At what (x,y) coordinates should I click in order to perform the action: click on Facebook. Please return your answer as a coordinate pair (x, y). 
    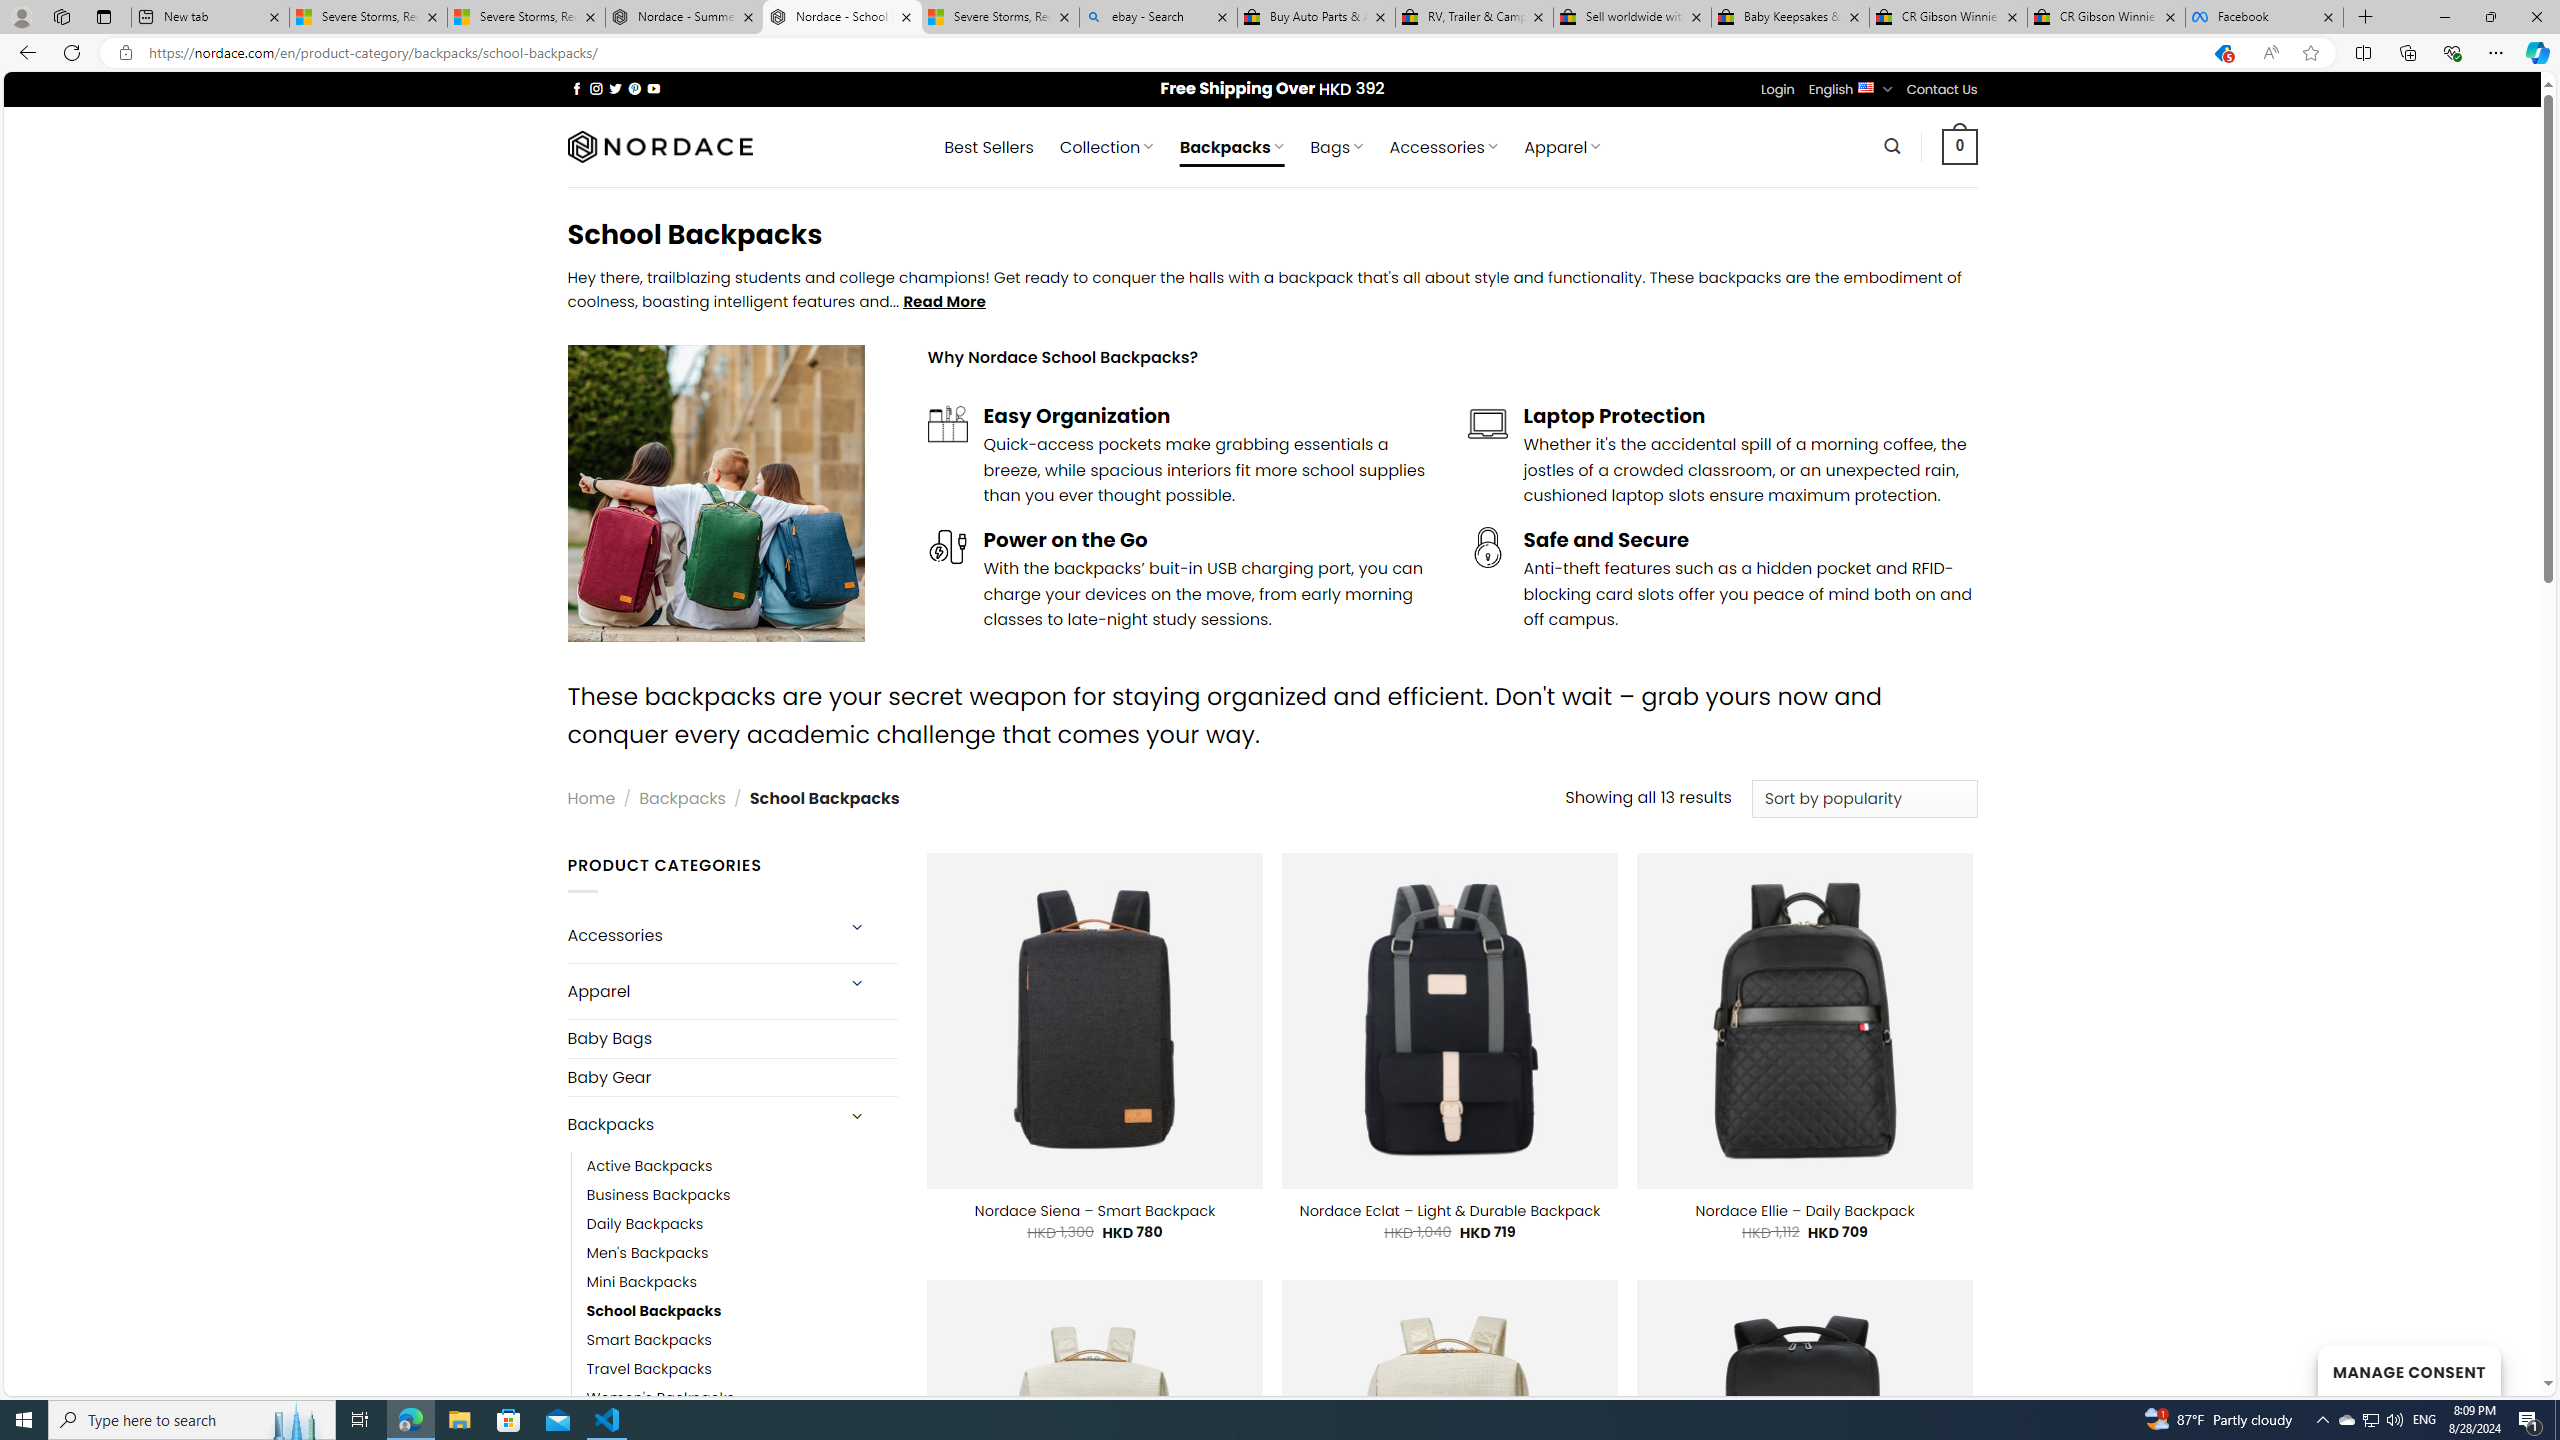
    Looking at the image, I should click on (2264, 17).